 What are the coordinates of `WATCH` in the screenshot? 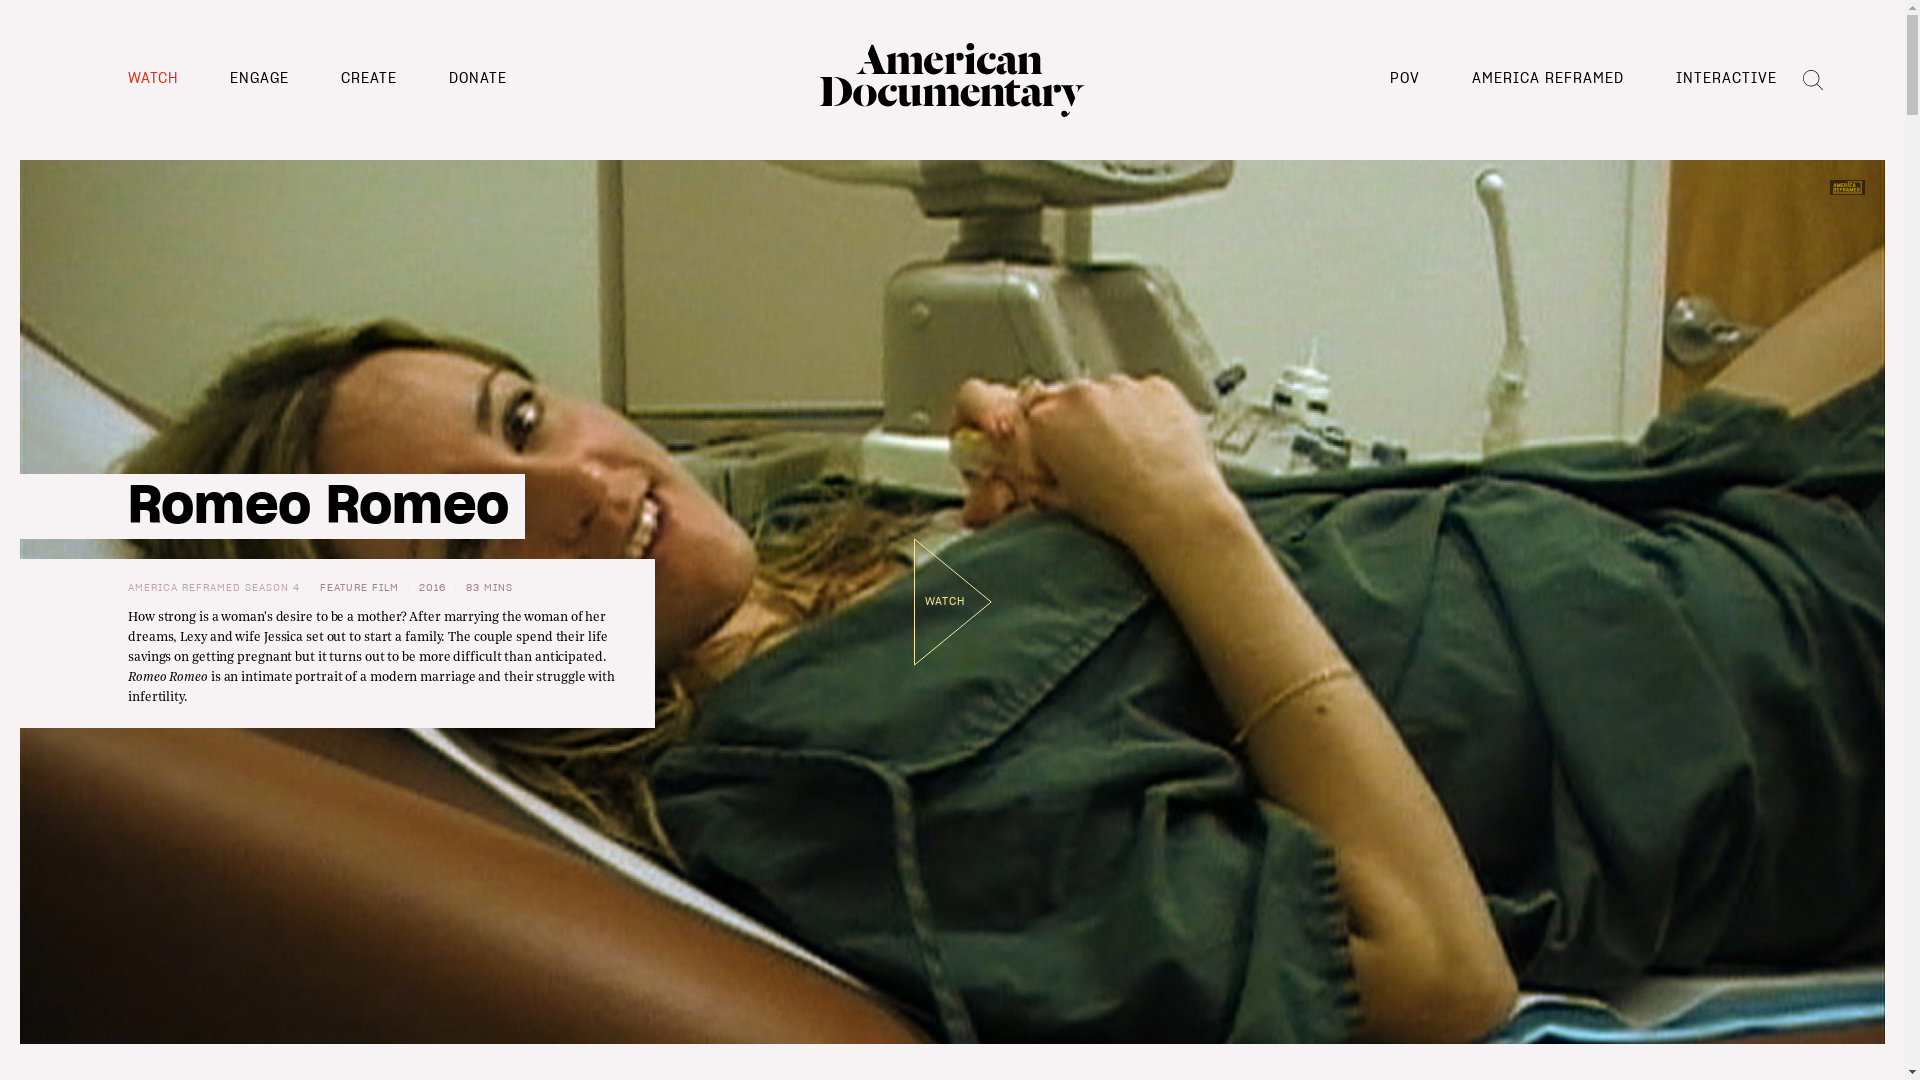 It's located at (153, 79).